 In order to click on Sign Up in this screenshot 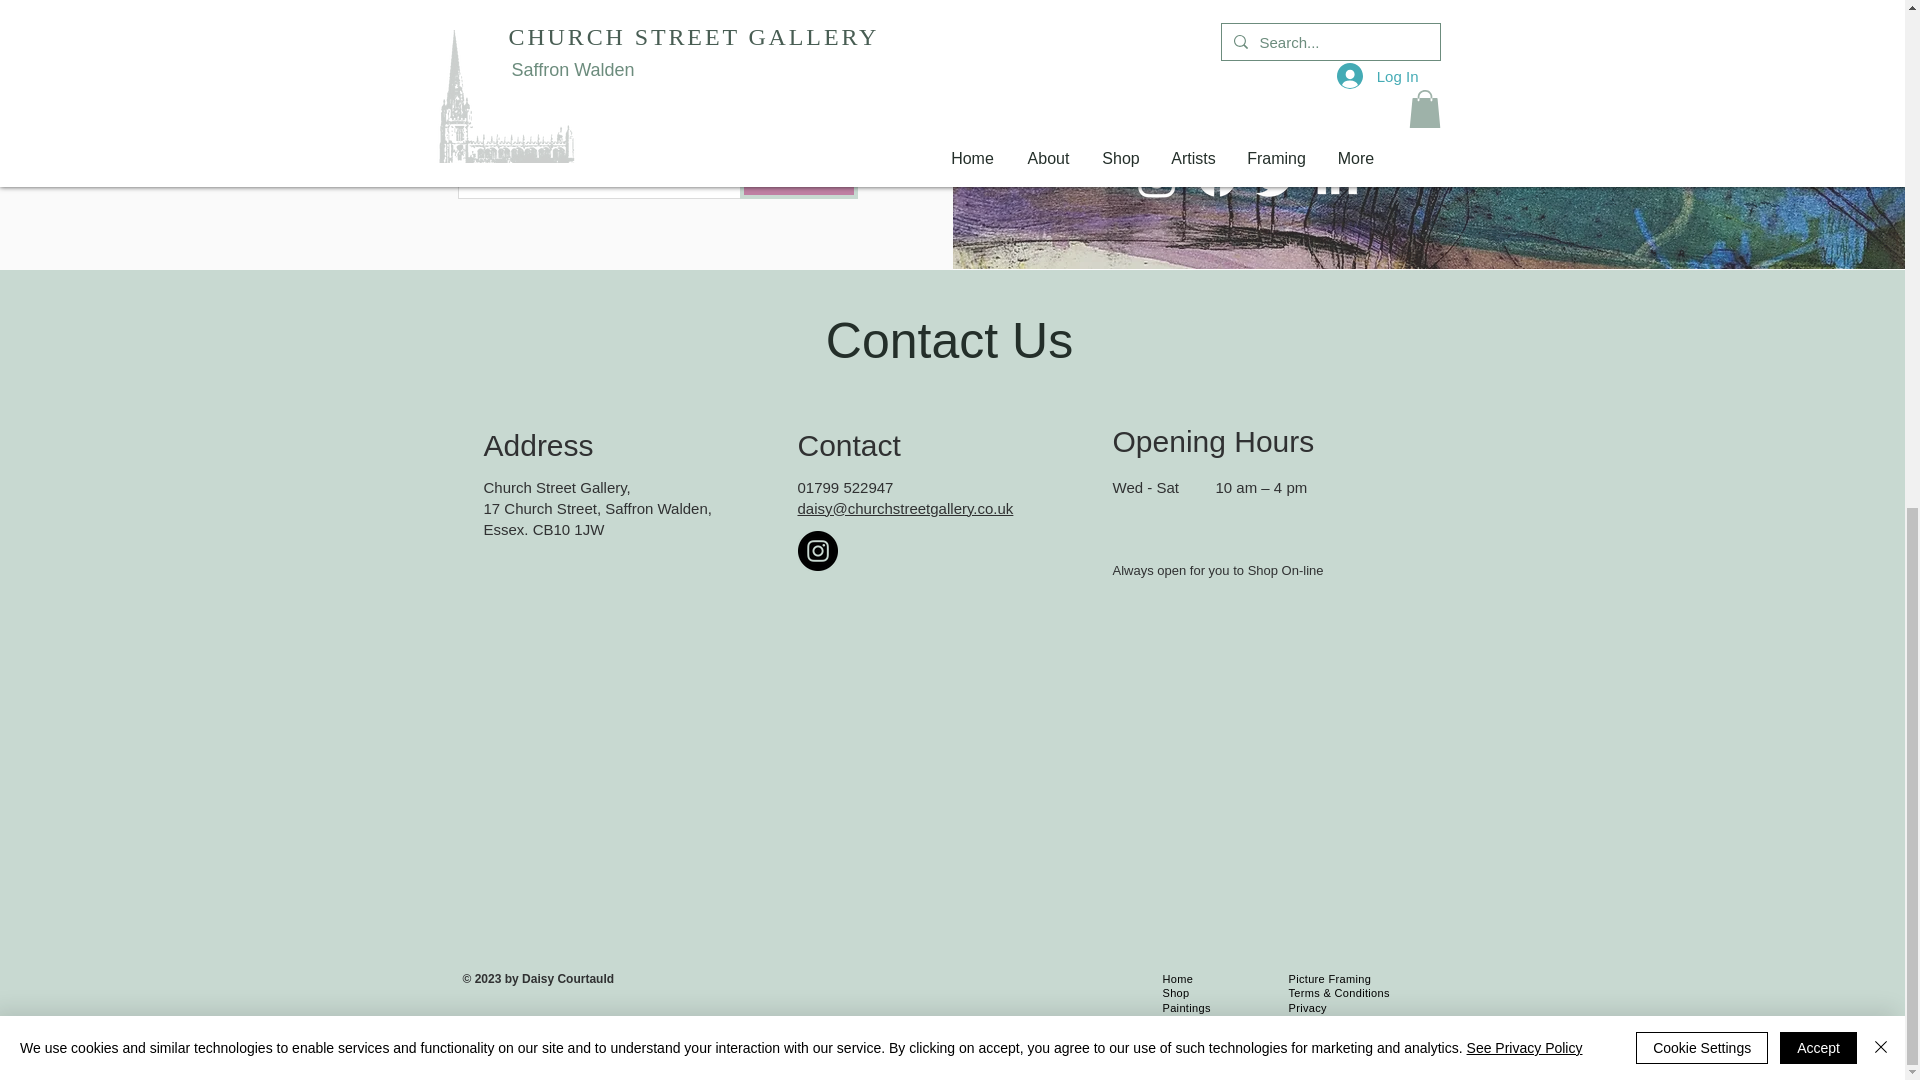, I will do `click(798, 176)`.